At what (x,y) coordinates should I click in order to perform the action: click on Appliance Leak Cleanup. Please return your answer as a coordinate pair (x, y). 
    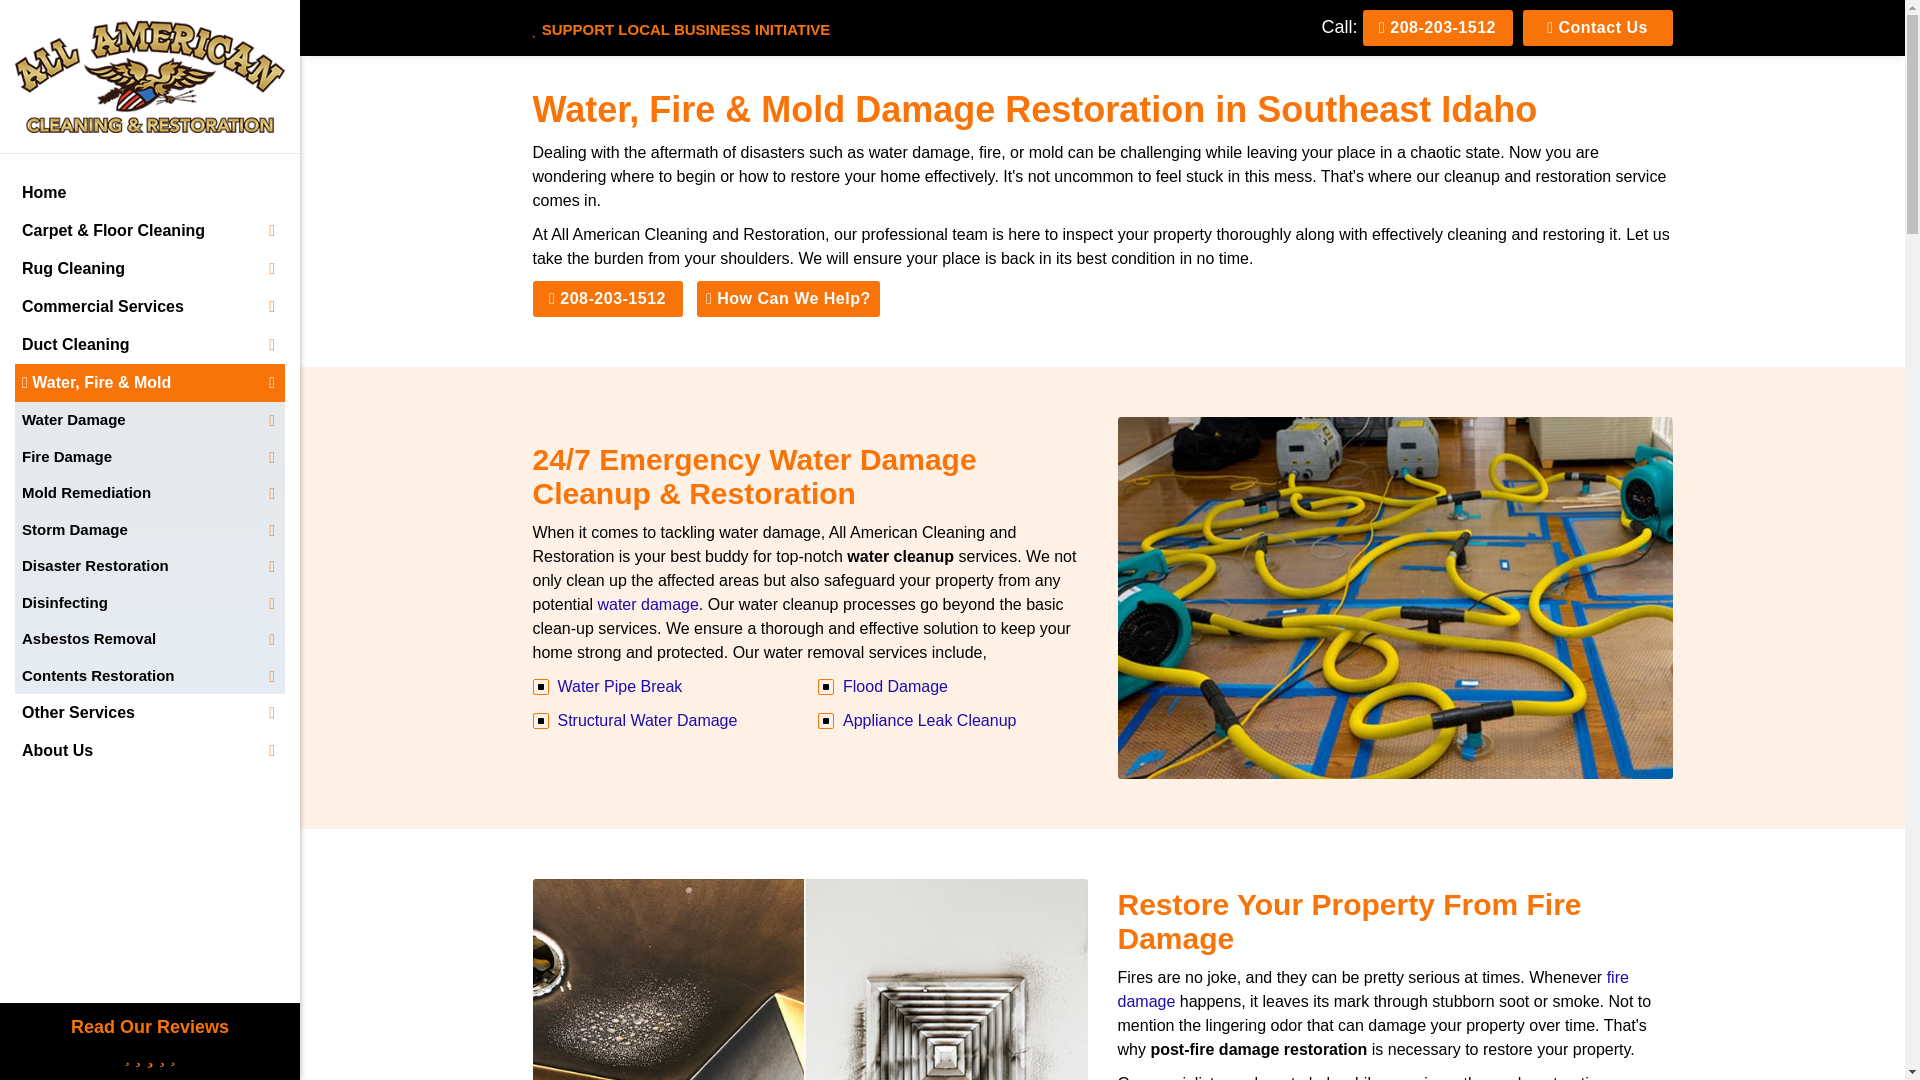
    Looking at the image, I should click on (928, 720).